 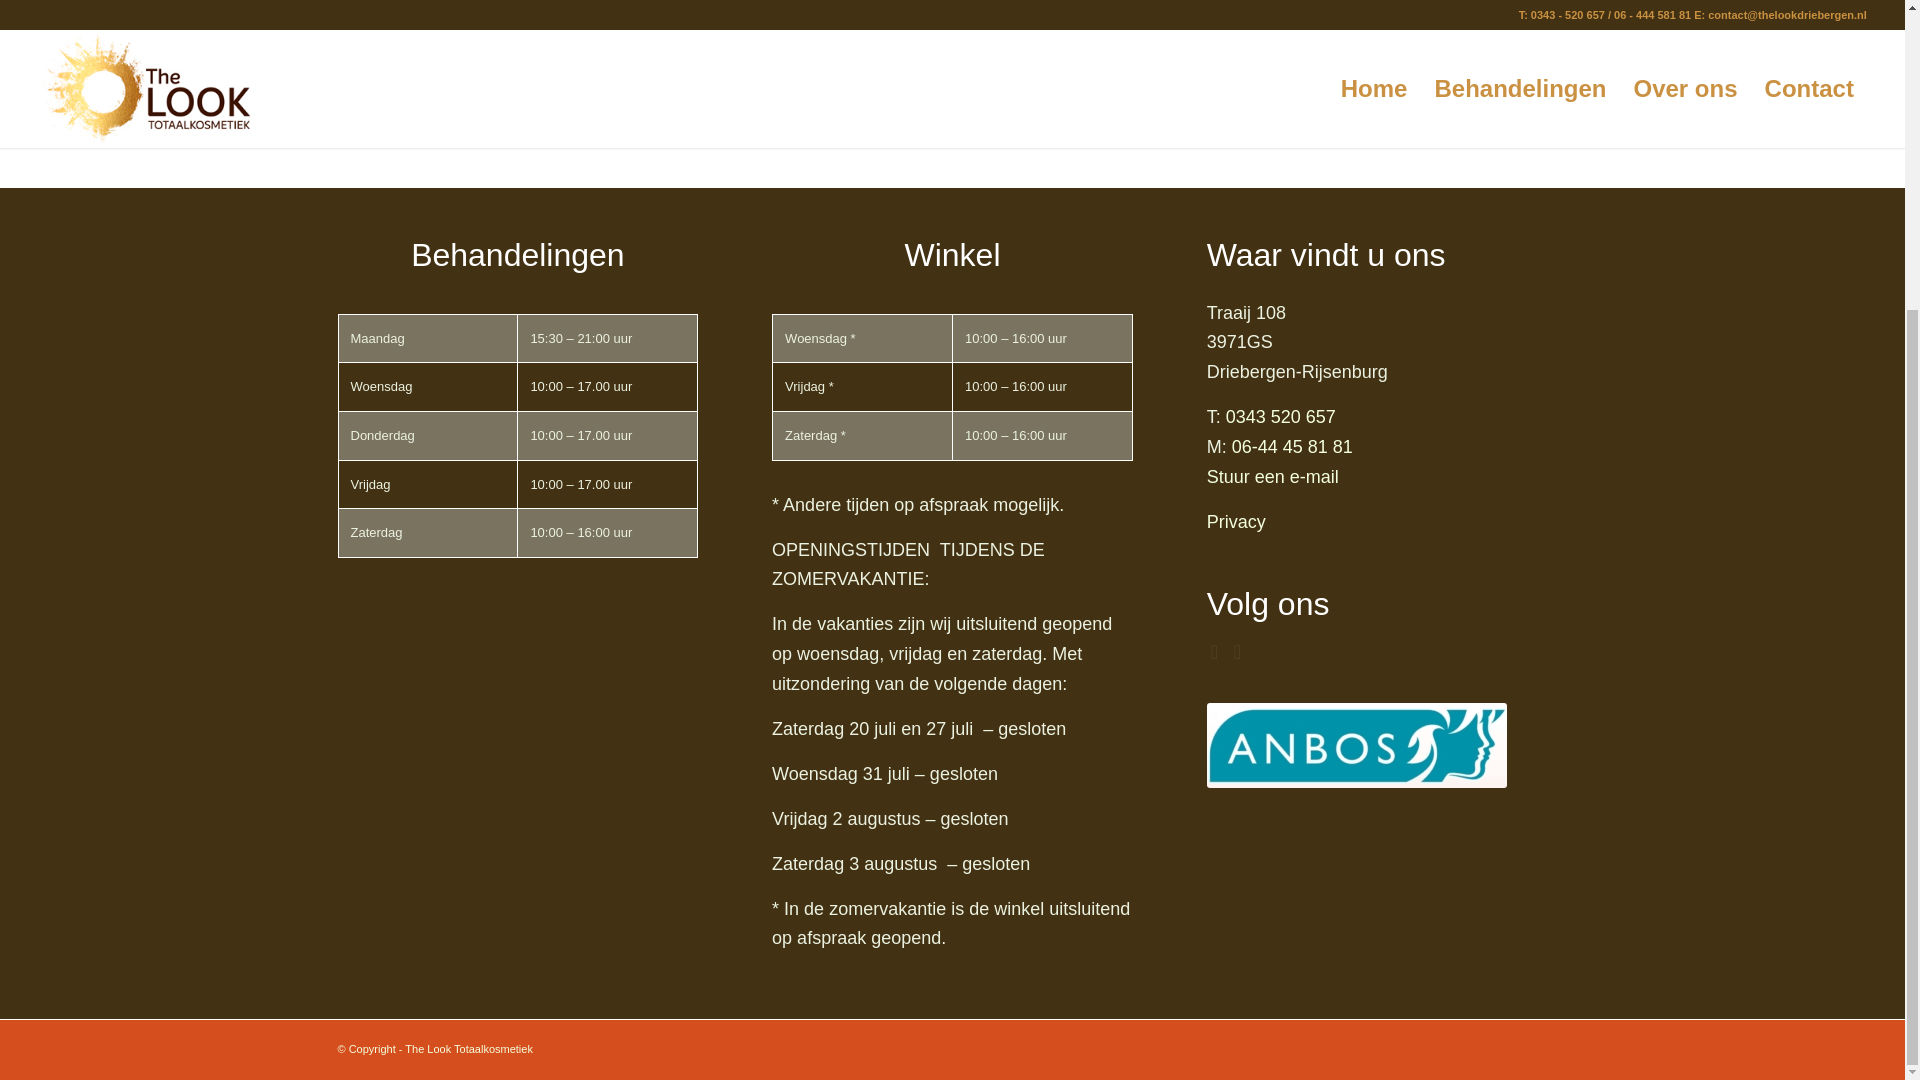 I want to click on Privacy, so click(x=1236, y=522).